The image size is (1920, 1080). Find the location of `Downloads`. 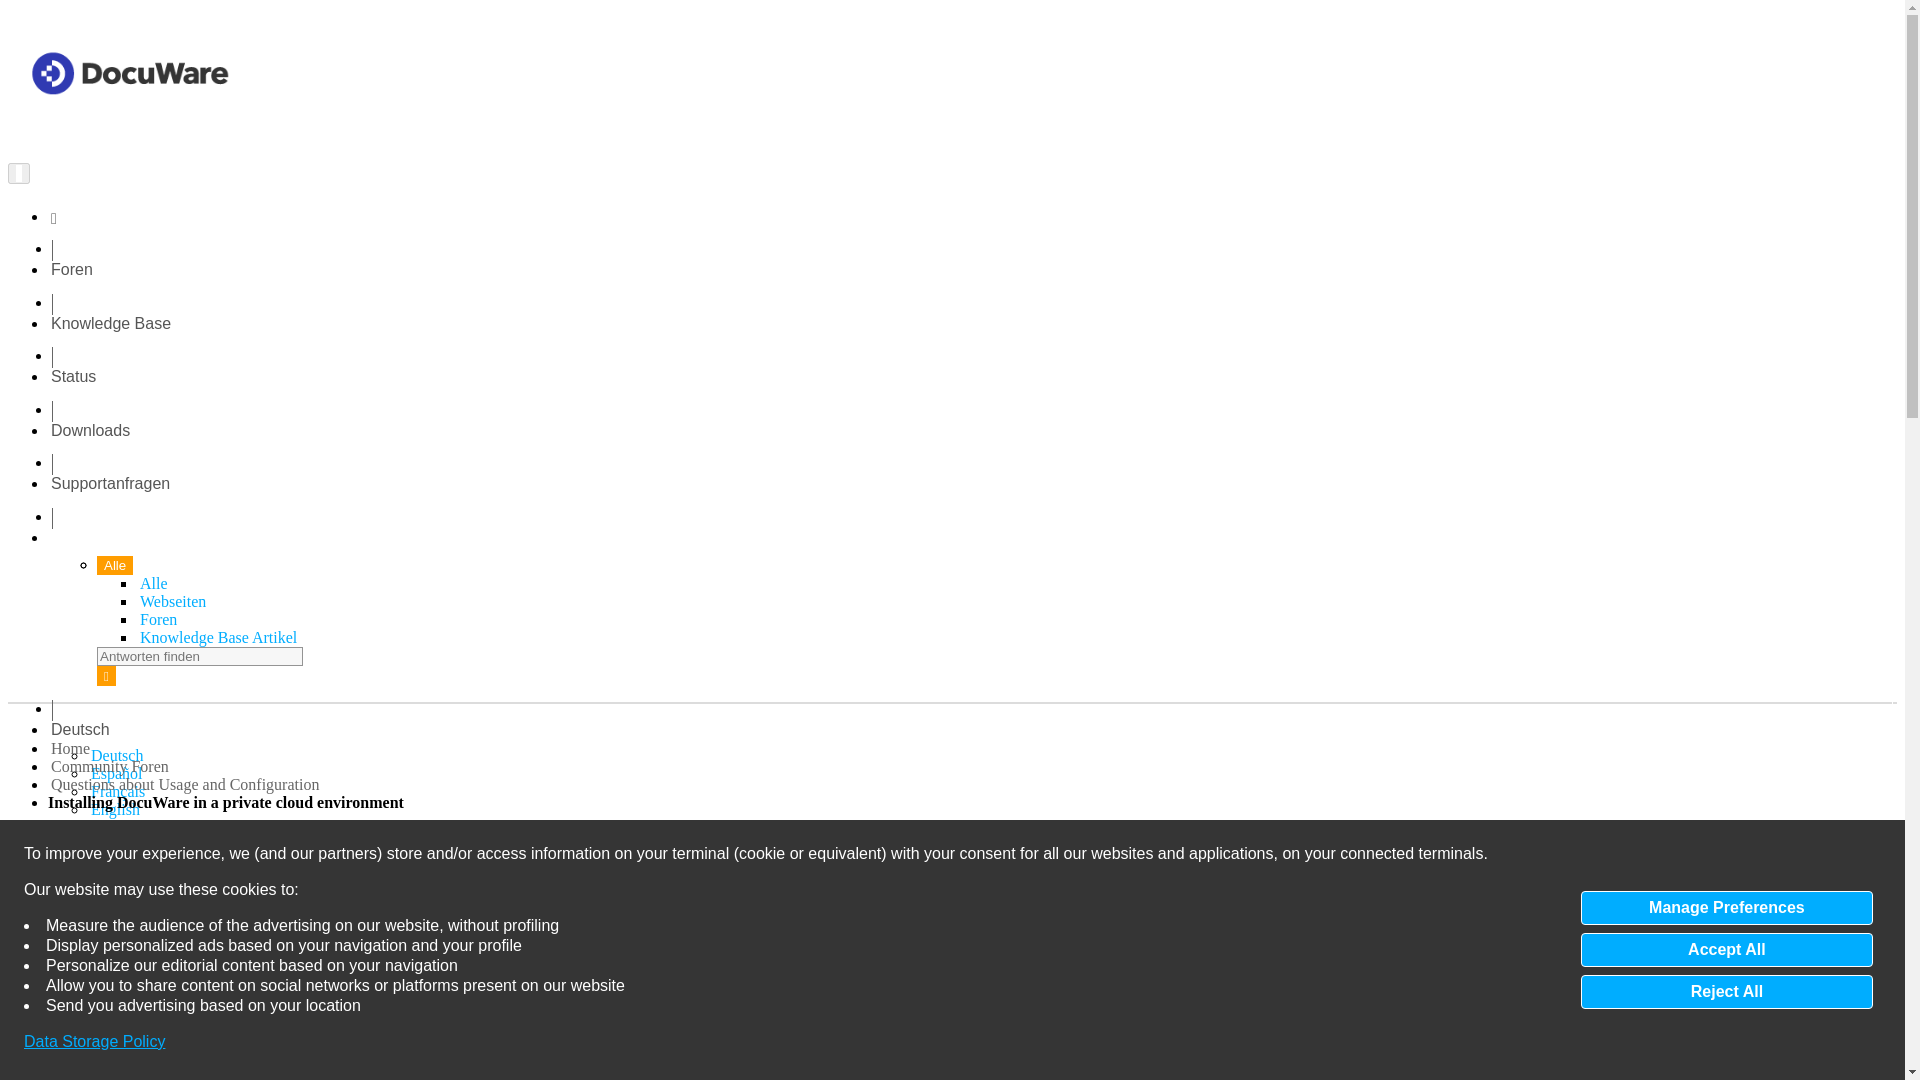

Downloads is located at coordinates (90, 430).